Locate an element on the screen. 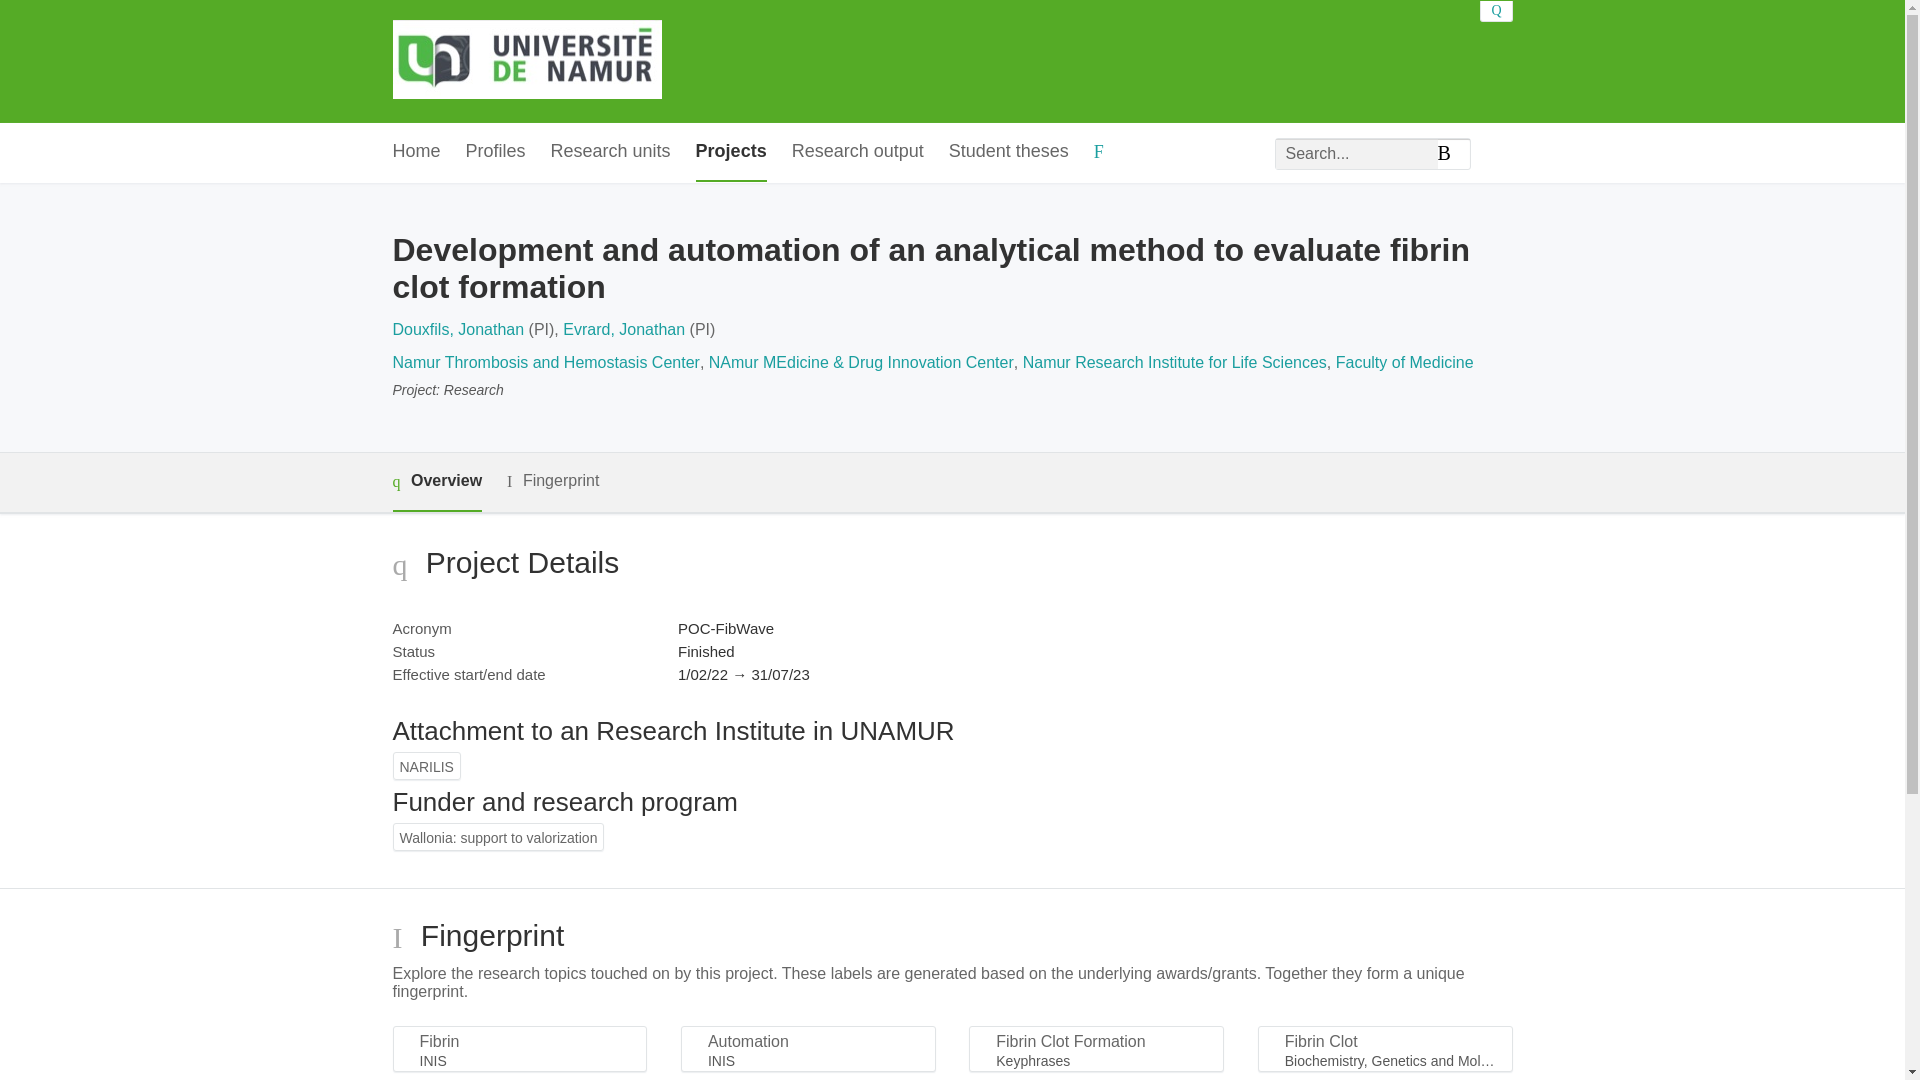 This screenshot has width=1920, height=1080. Student theses is located at coordinates (1008, 152).